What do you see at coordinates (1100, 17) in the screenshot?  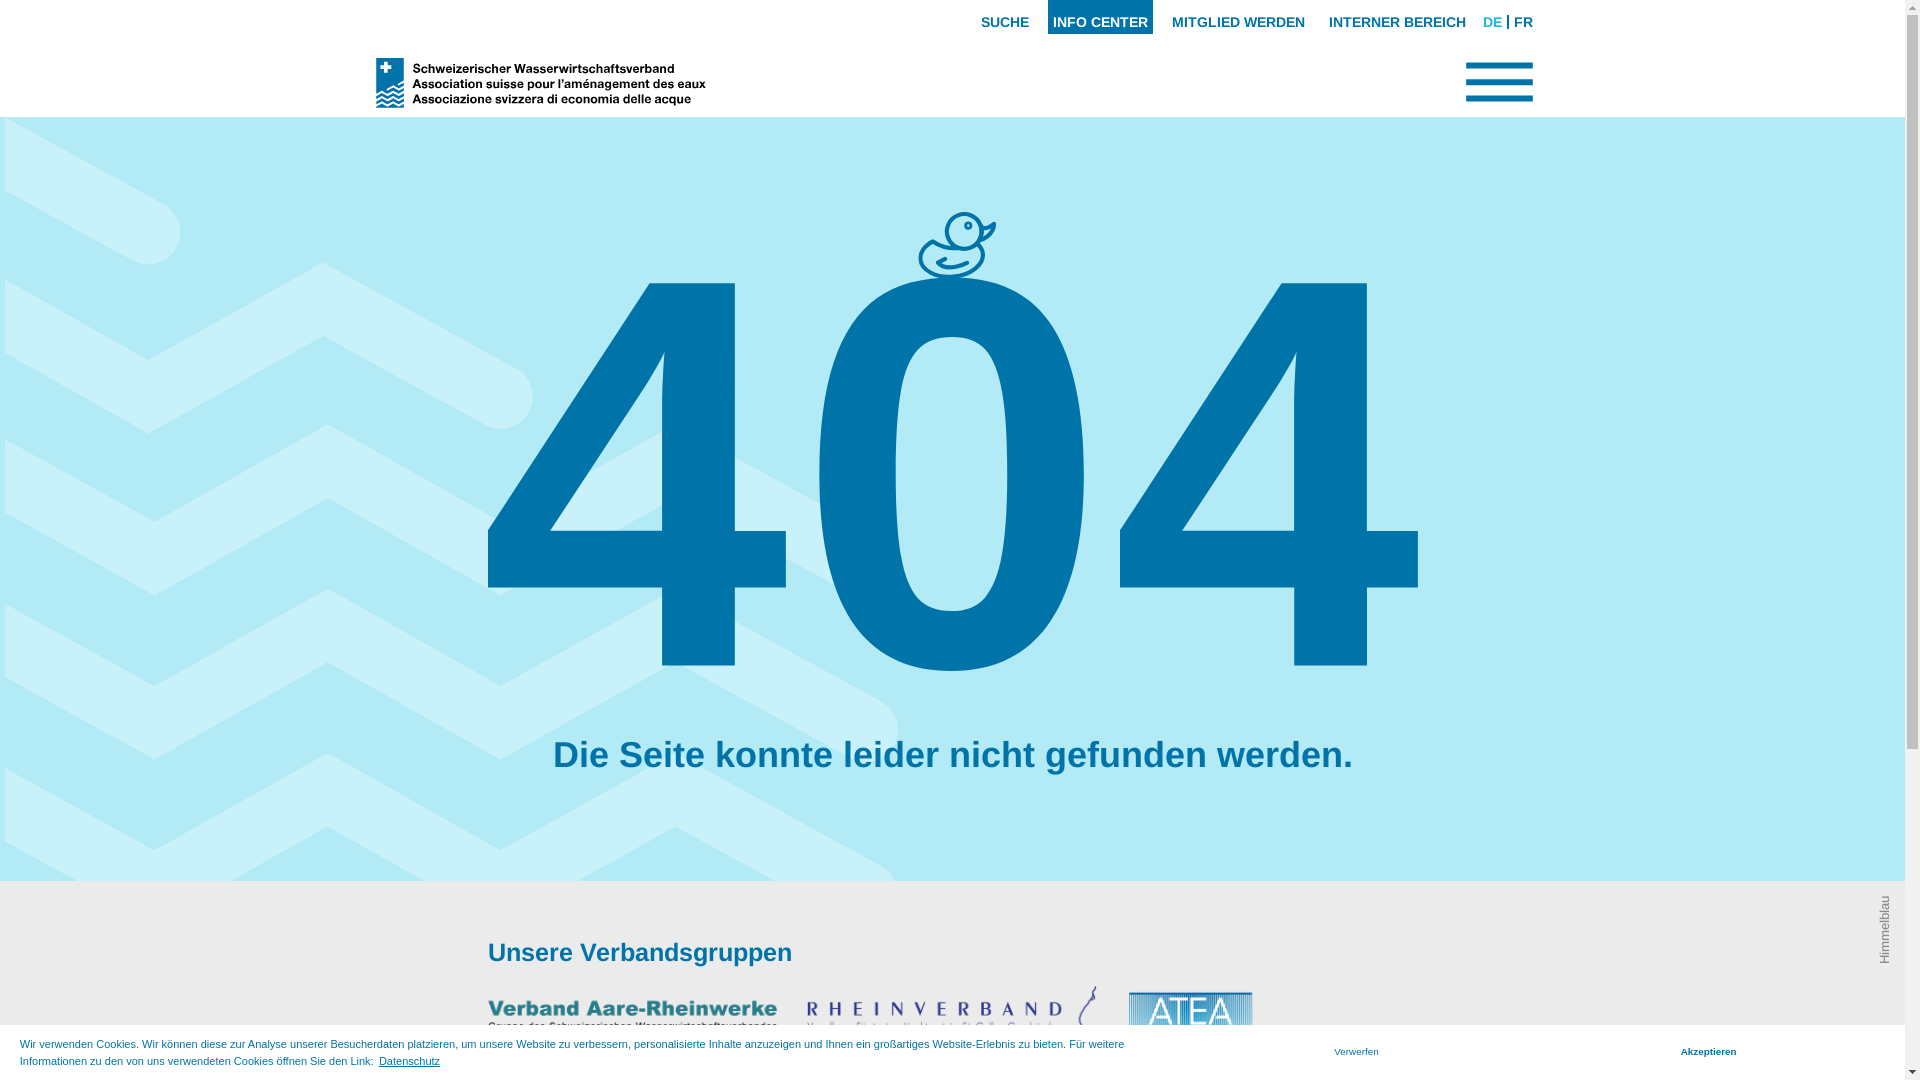 I see `INFO CENTER` at bounding box center [1100, 17].